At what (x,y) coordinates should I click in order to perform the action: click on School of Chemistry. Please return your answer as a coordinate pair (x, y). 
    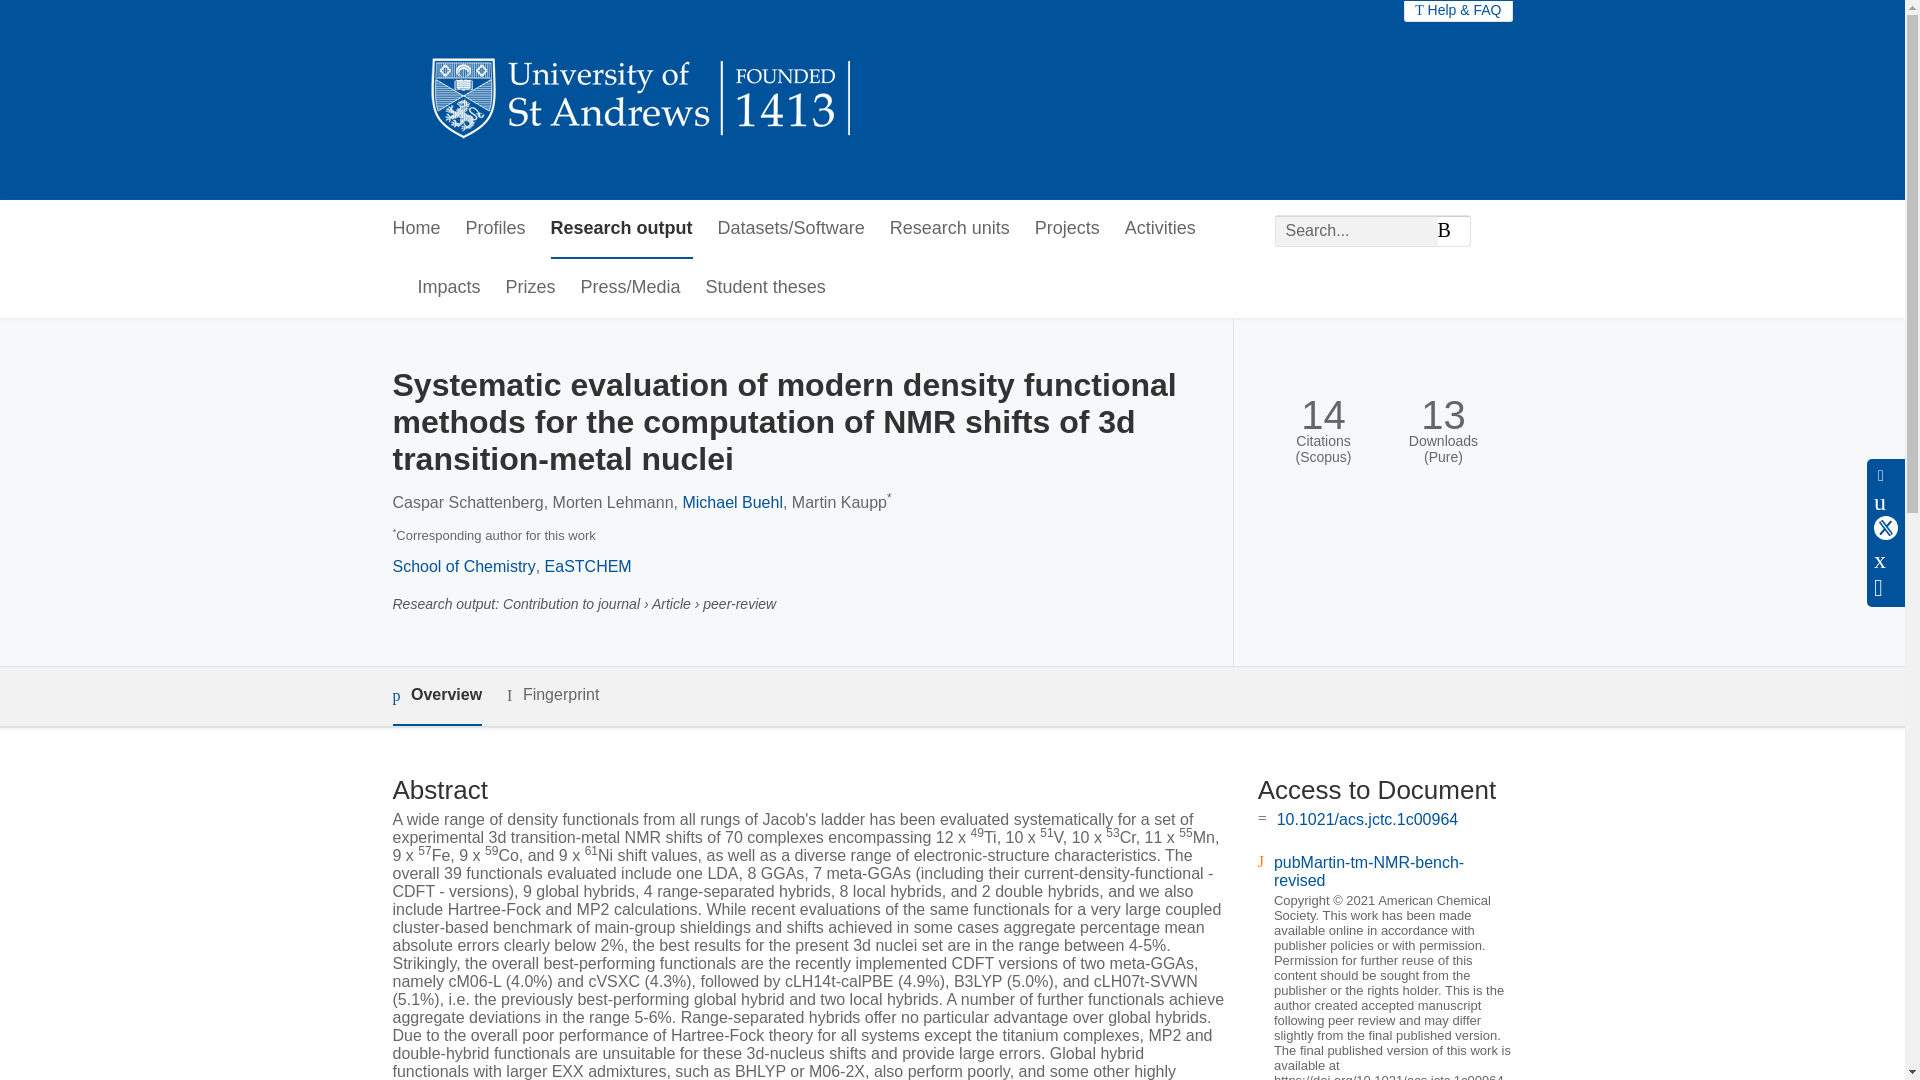
    Looking at the image, I should click on (463, 566).